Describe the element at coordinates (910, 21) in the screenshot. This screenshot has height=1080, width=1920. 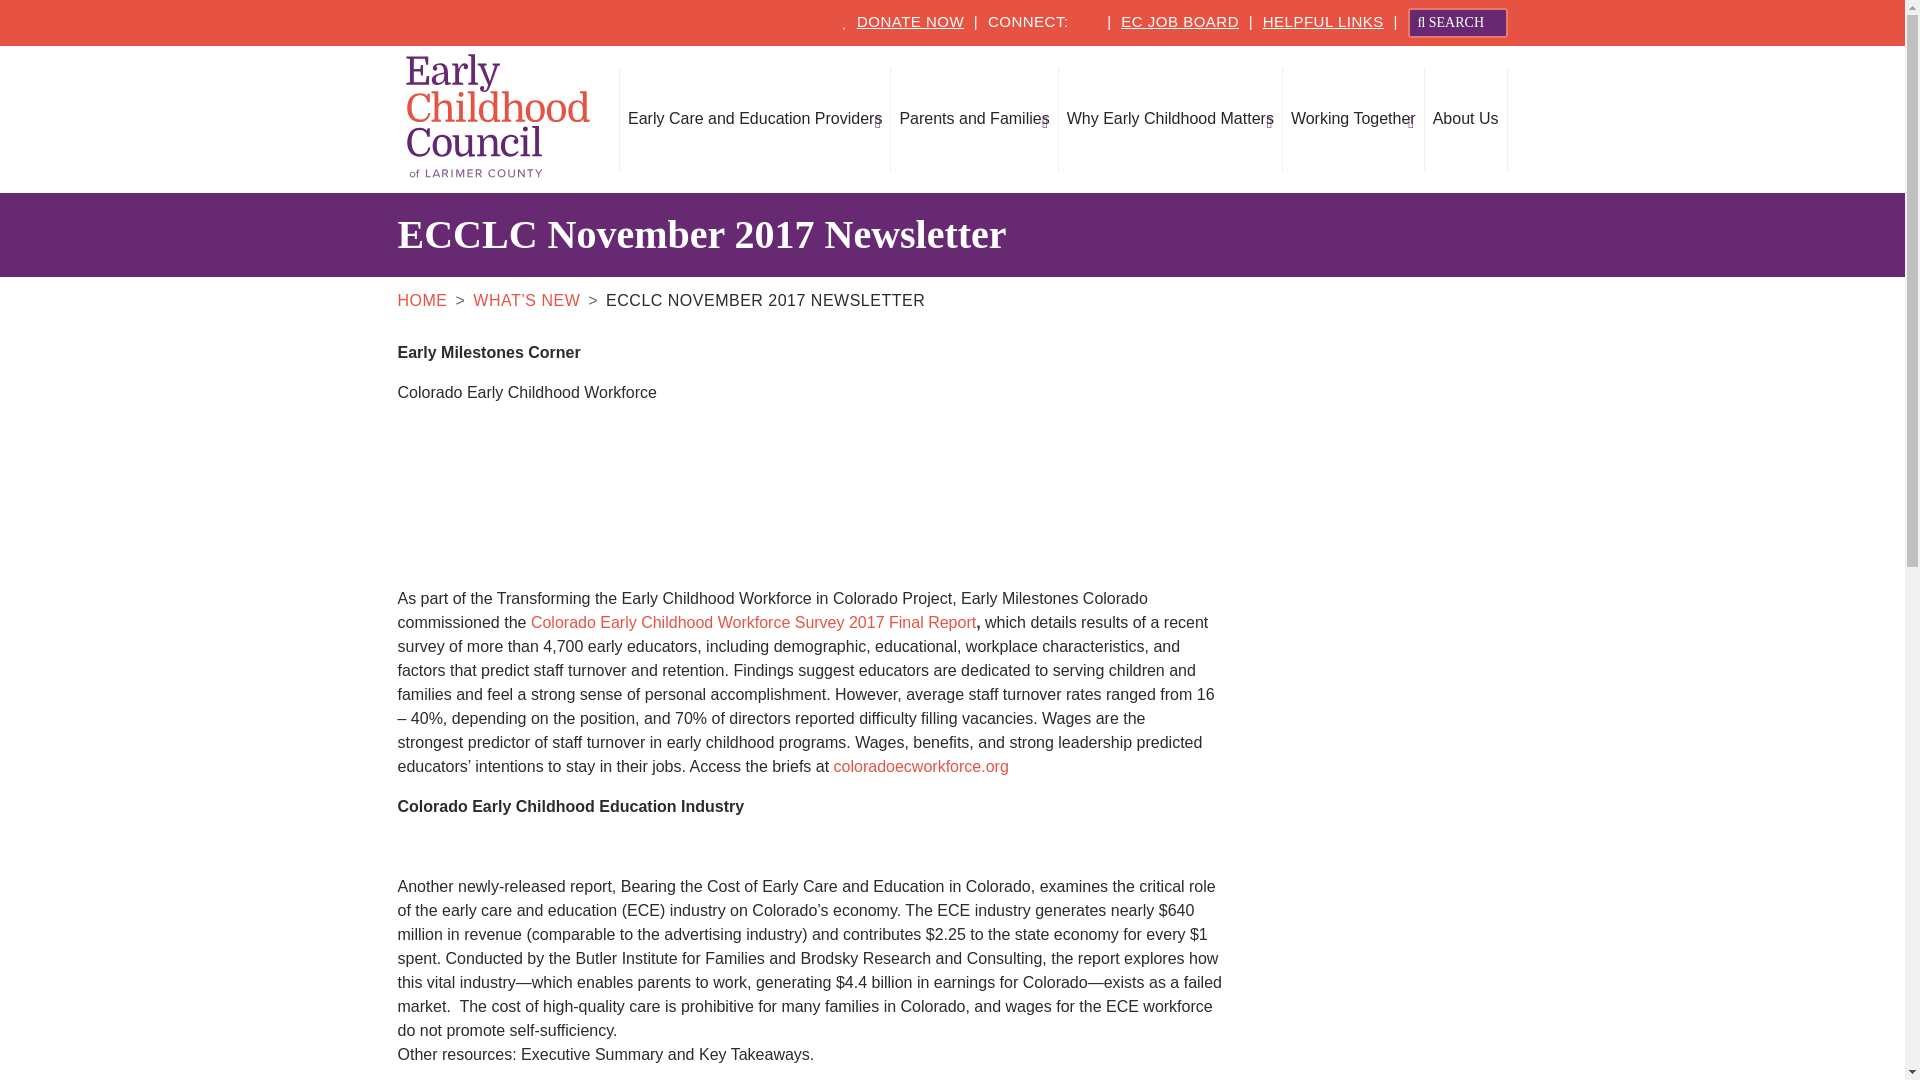
I see `DONATE NOW` at that location.